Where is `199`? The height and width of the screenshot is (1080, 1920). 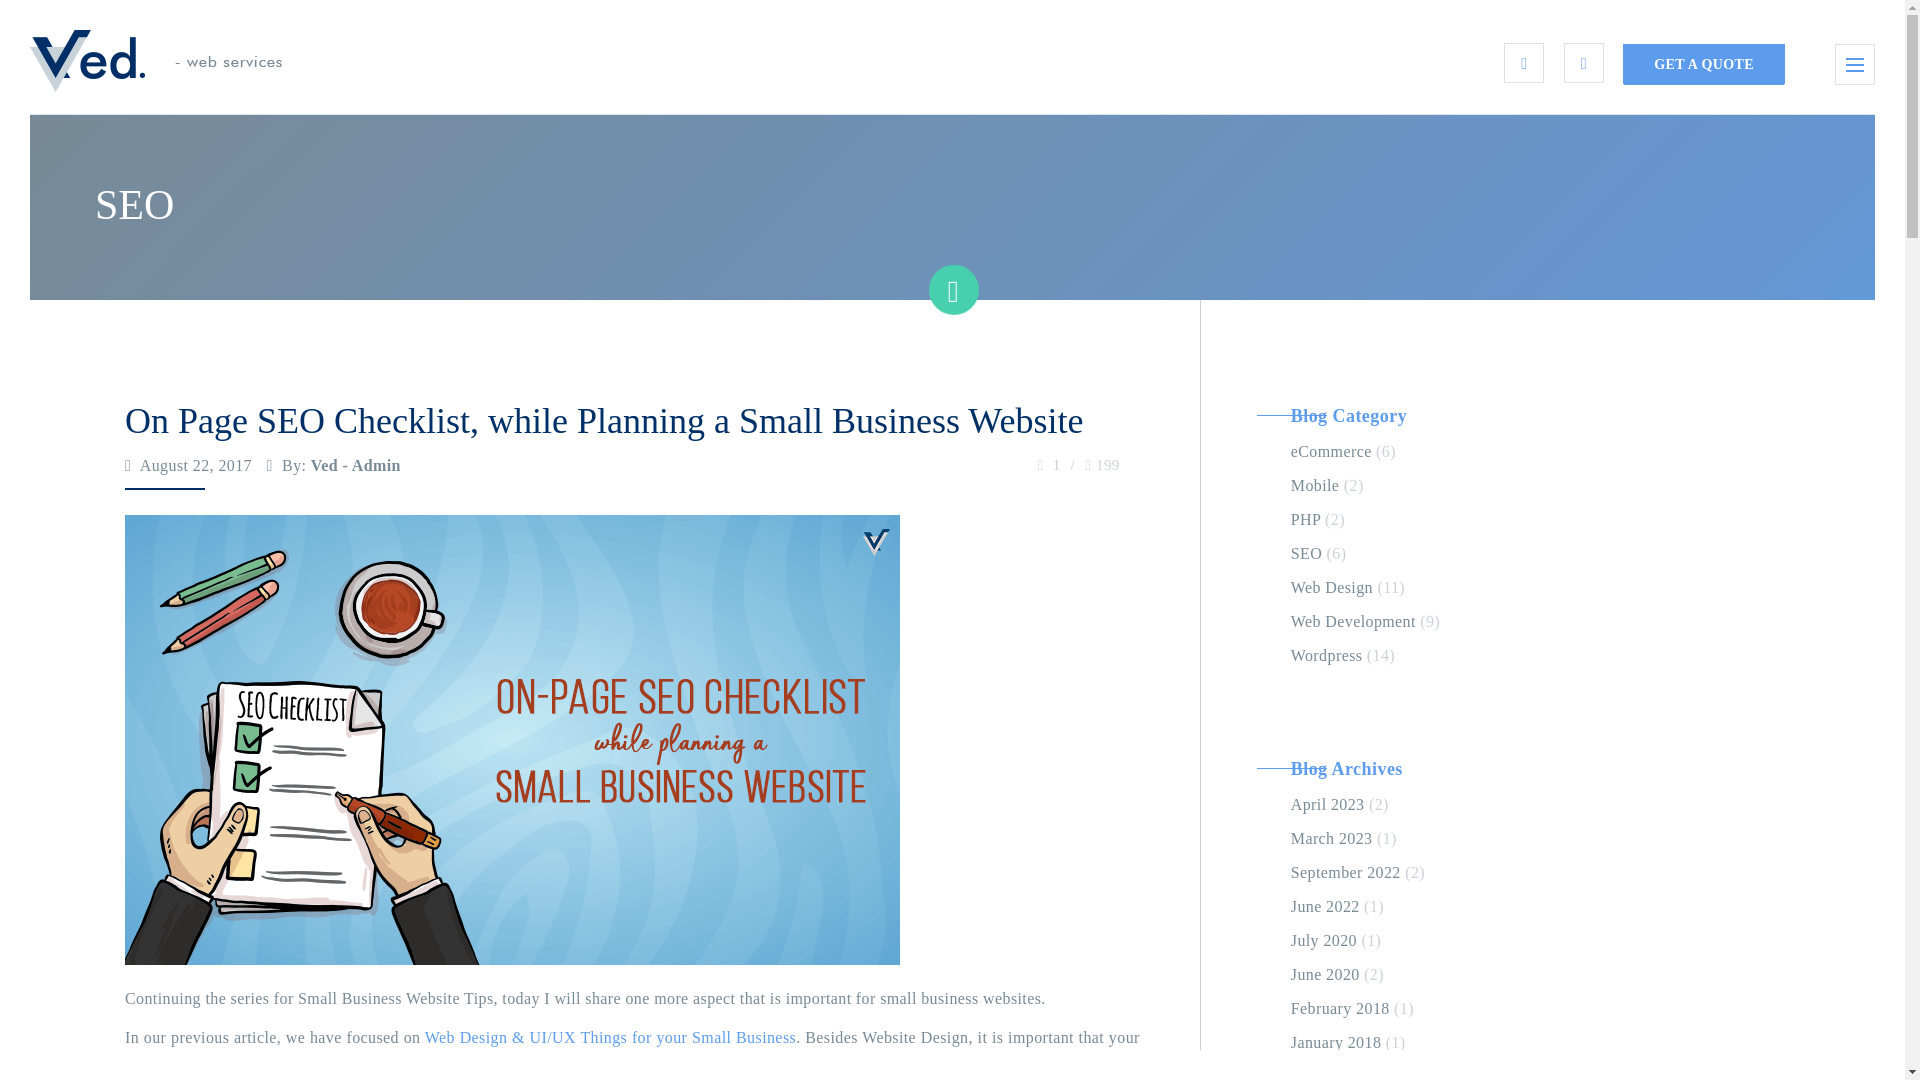 199 is located at coordinates (1102, 464).